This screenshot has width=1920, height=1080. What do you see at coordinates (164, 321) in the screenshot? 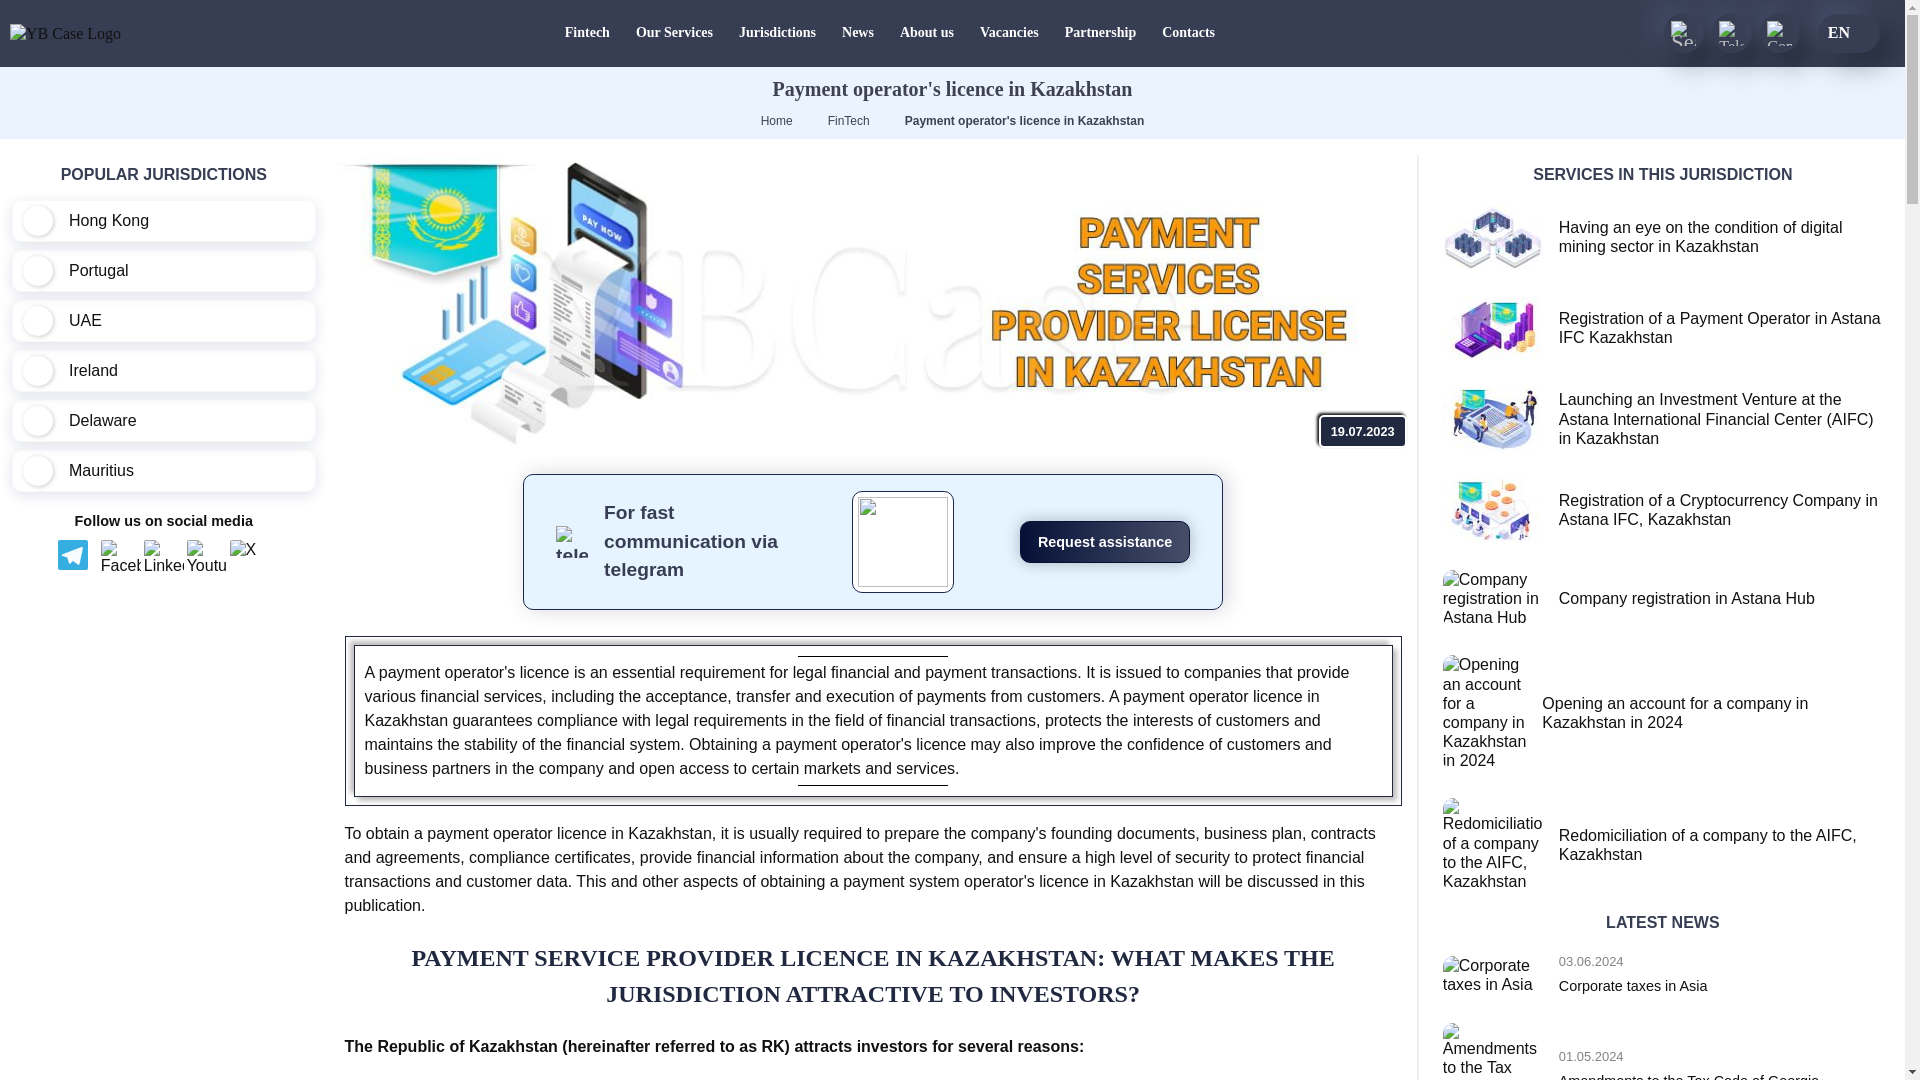
I see `UAE` at bounding box center [164, 321].